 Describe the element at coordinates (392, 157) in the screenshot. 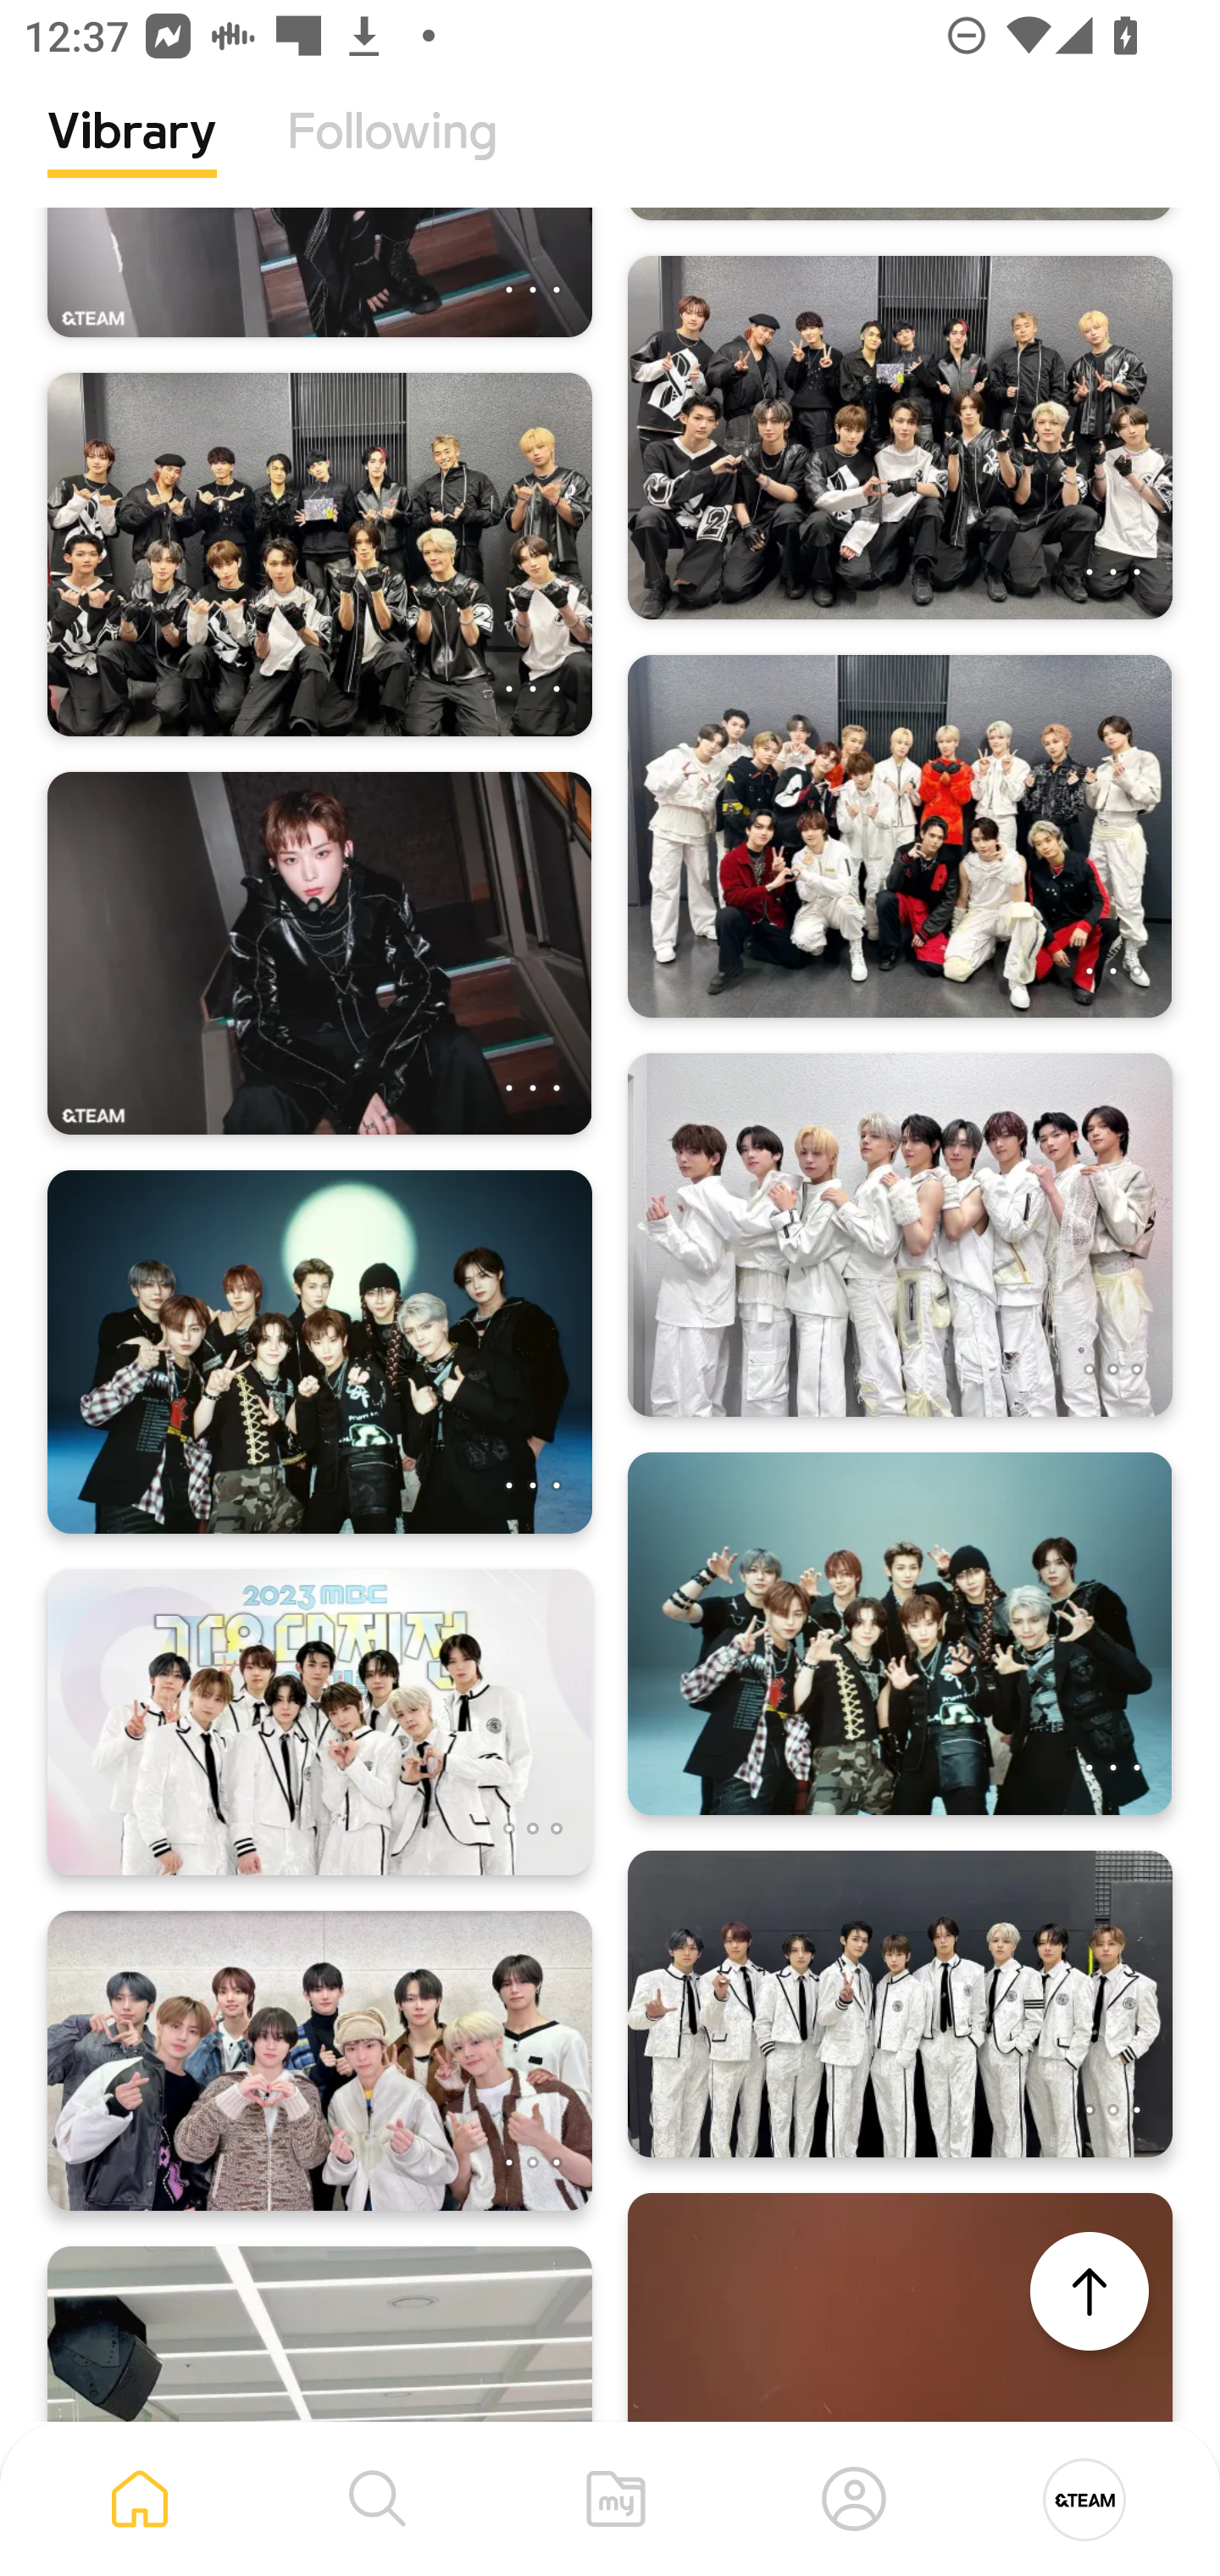

I see `Following` at that location.